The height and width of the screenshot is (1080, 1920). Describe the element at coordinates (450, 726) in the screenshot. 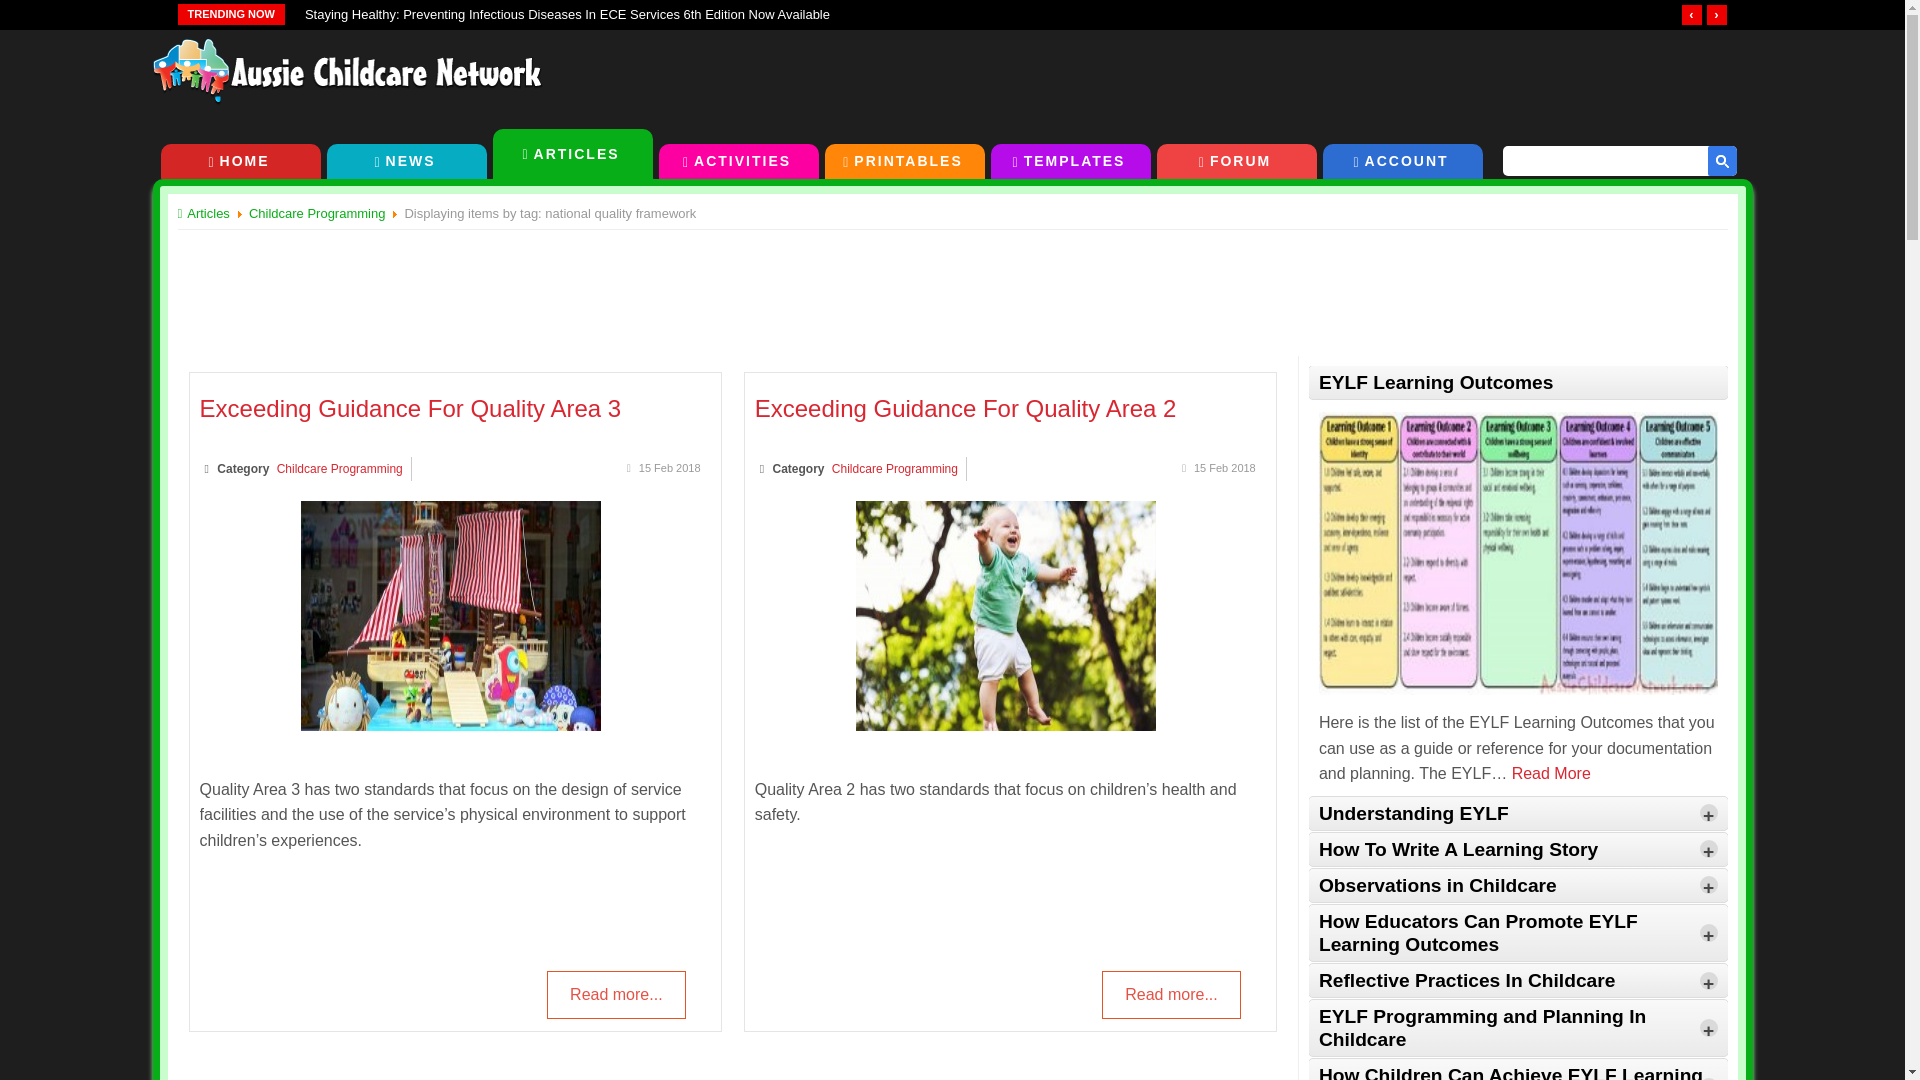

I see `Exceeding Guidance For Quality Area 3` at that location.